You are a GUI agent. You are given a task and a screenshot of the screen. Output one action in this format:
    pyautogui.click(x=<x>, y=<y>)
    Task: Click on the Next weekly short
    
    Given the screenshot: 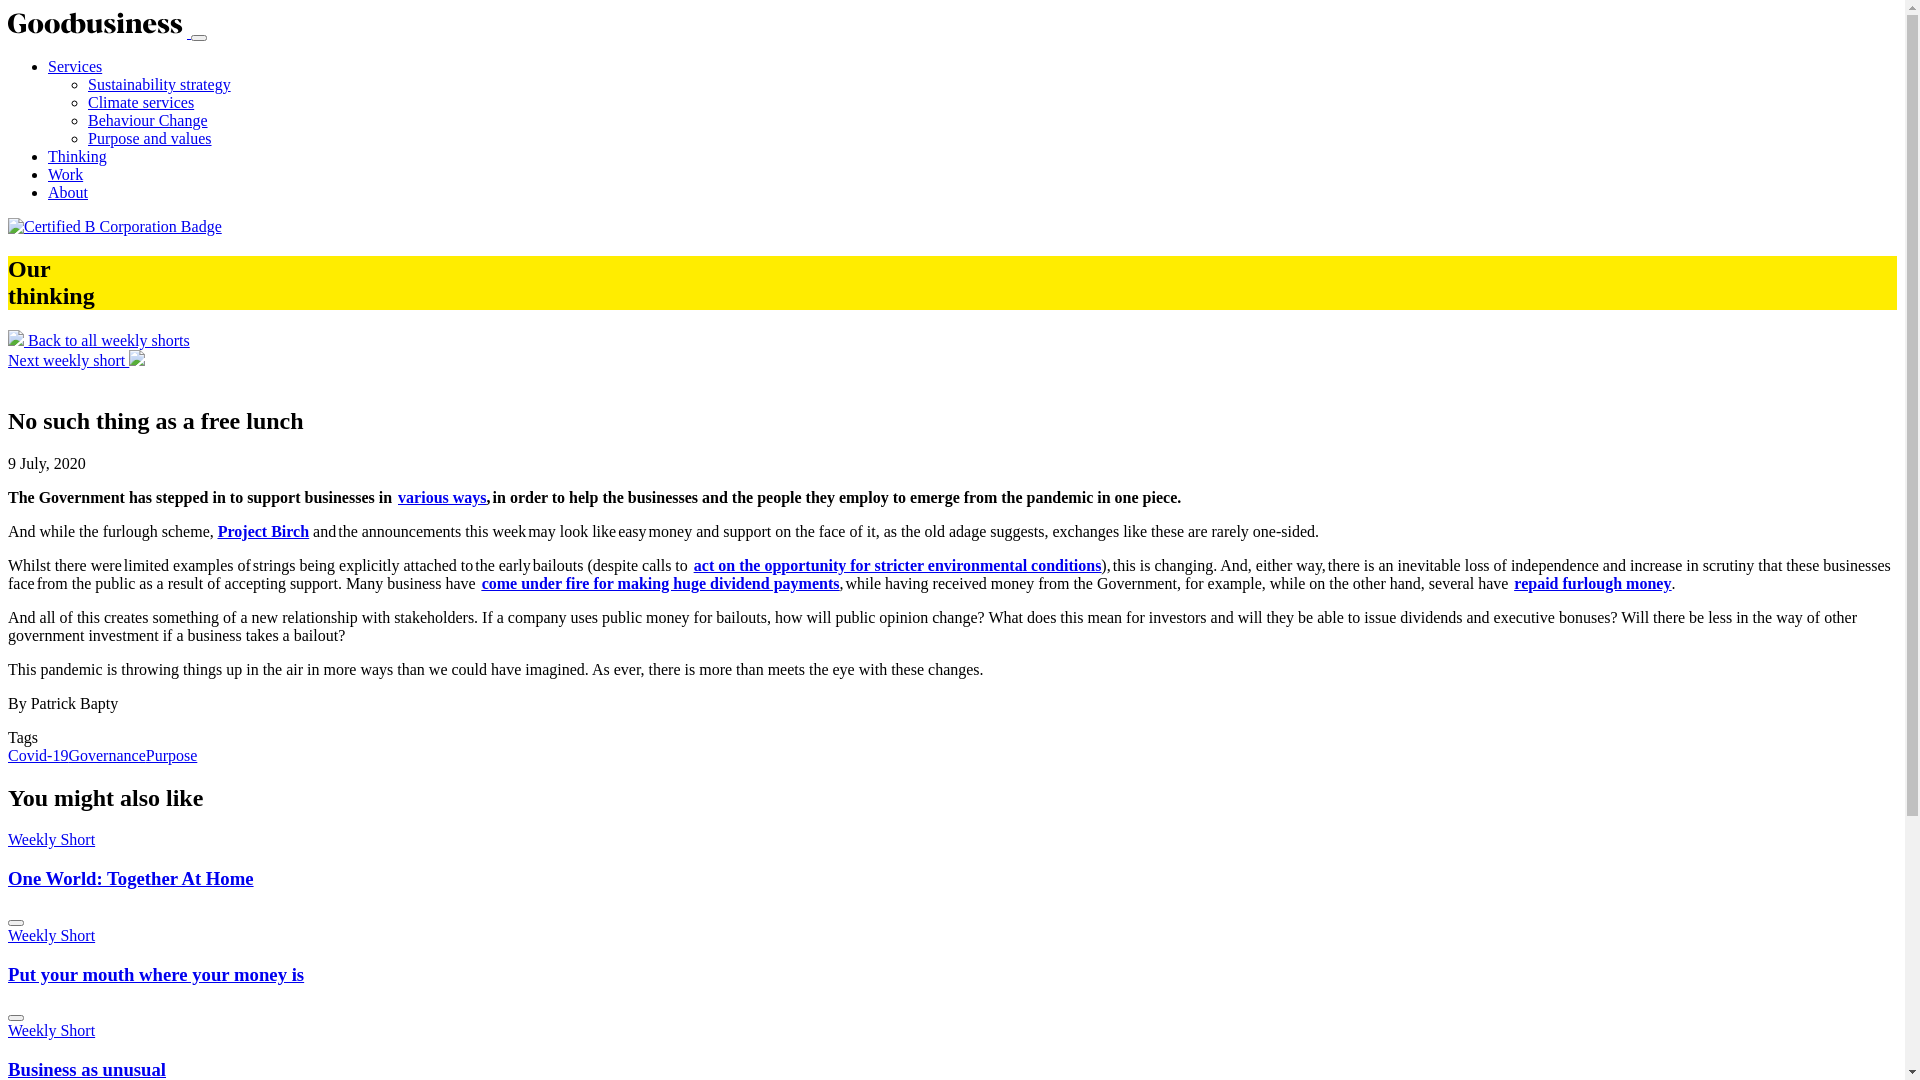 What is the action you would take?
    pyautogui.click(x=76, y=360)
    